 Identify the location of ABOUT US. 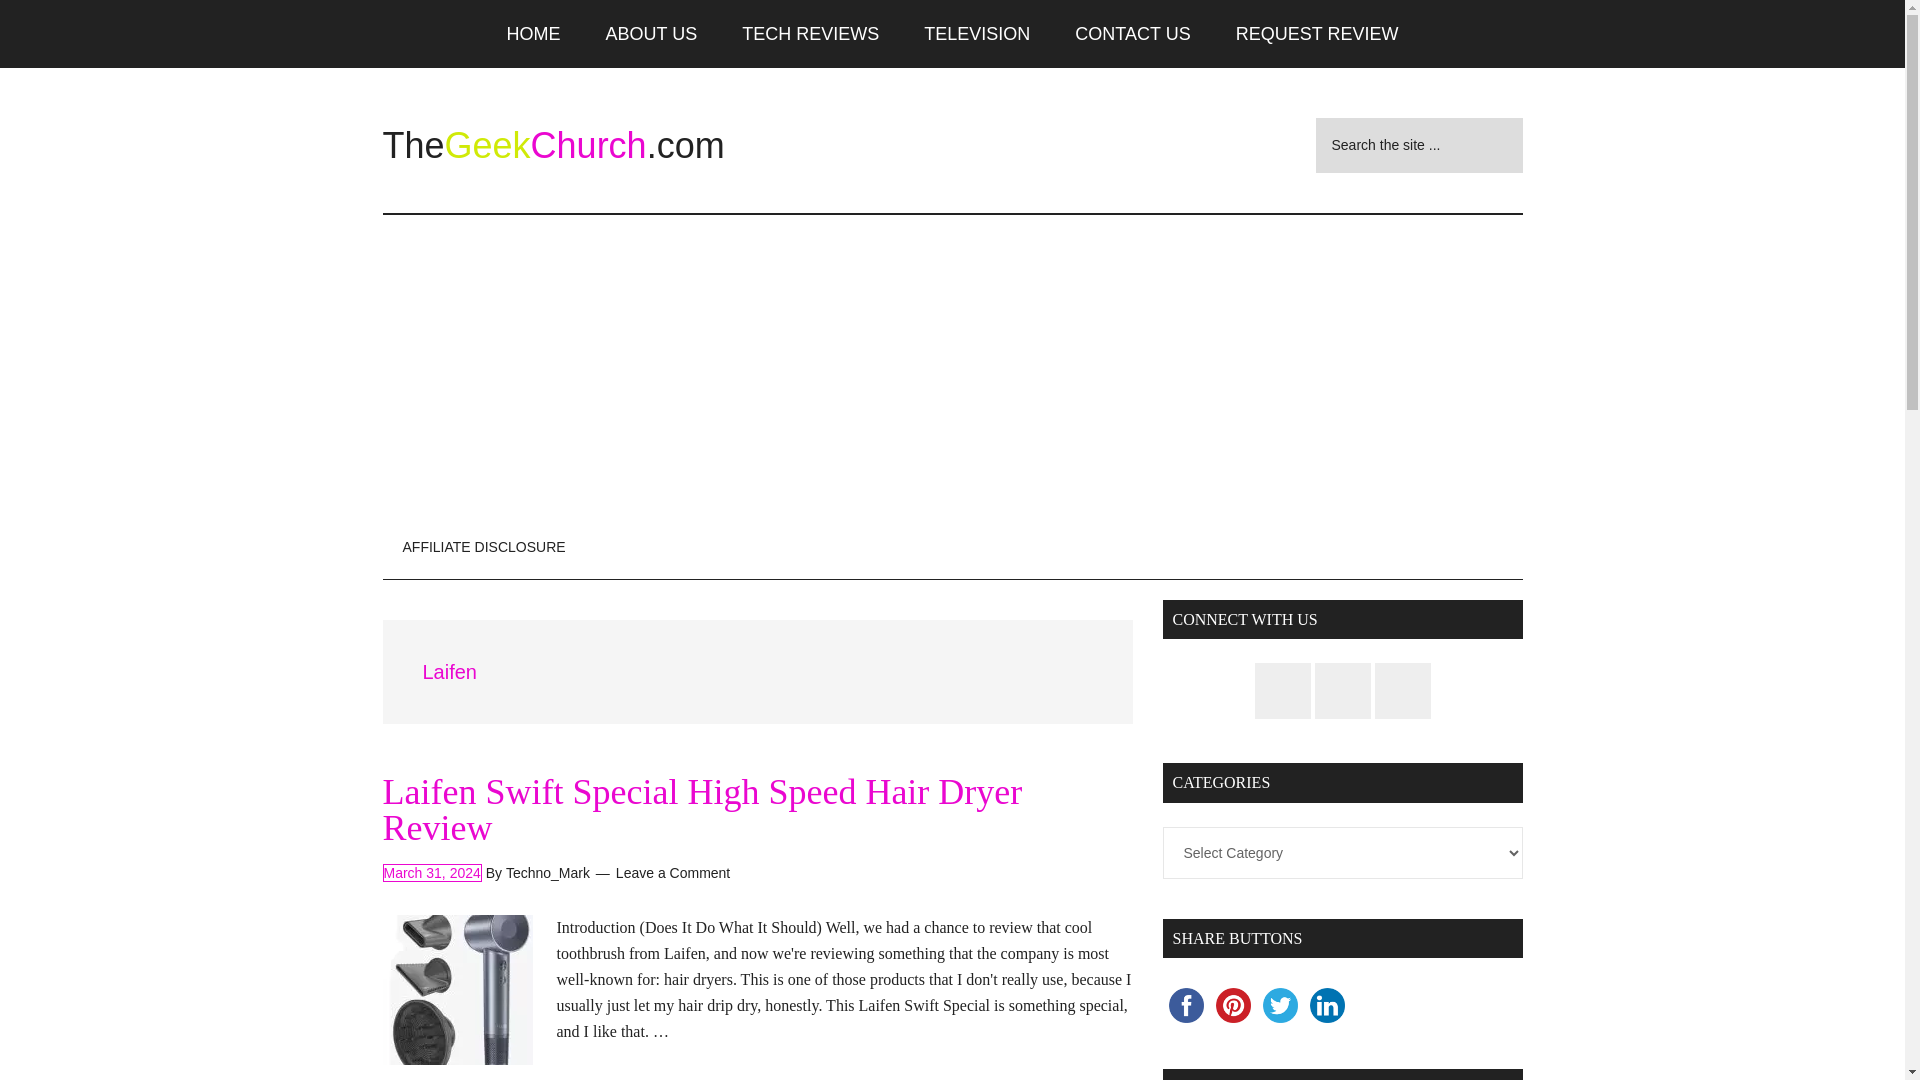
(652, 34).